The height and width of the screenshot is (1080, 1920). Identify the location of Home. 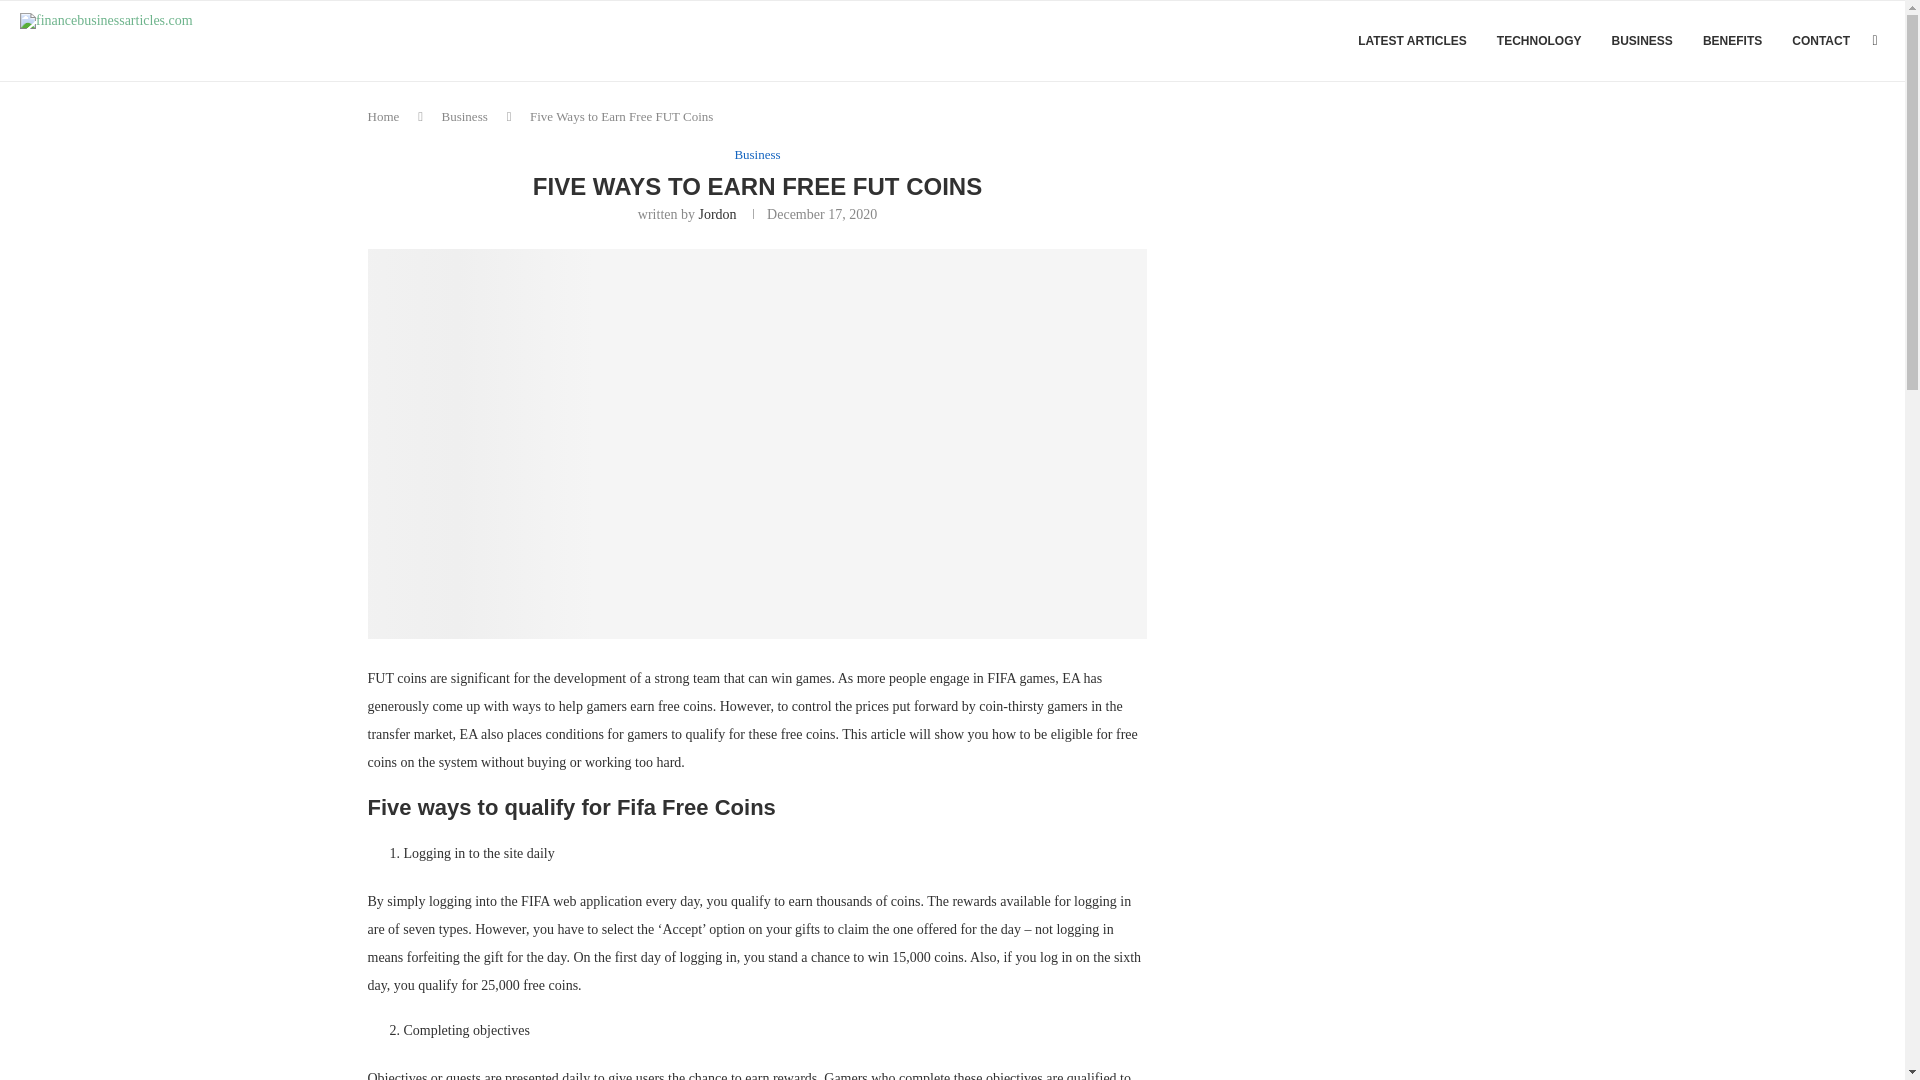
(384, 116).